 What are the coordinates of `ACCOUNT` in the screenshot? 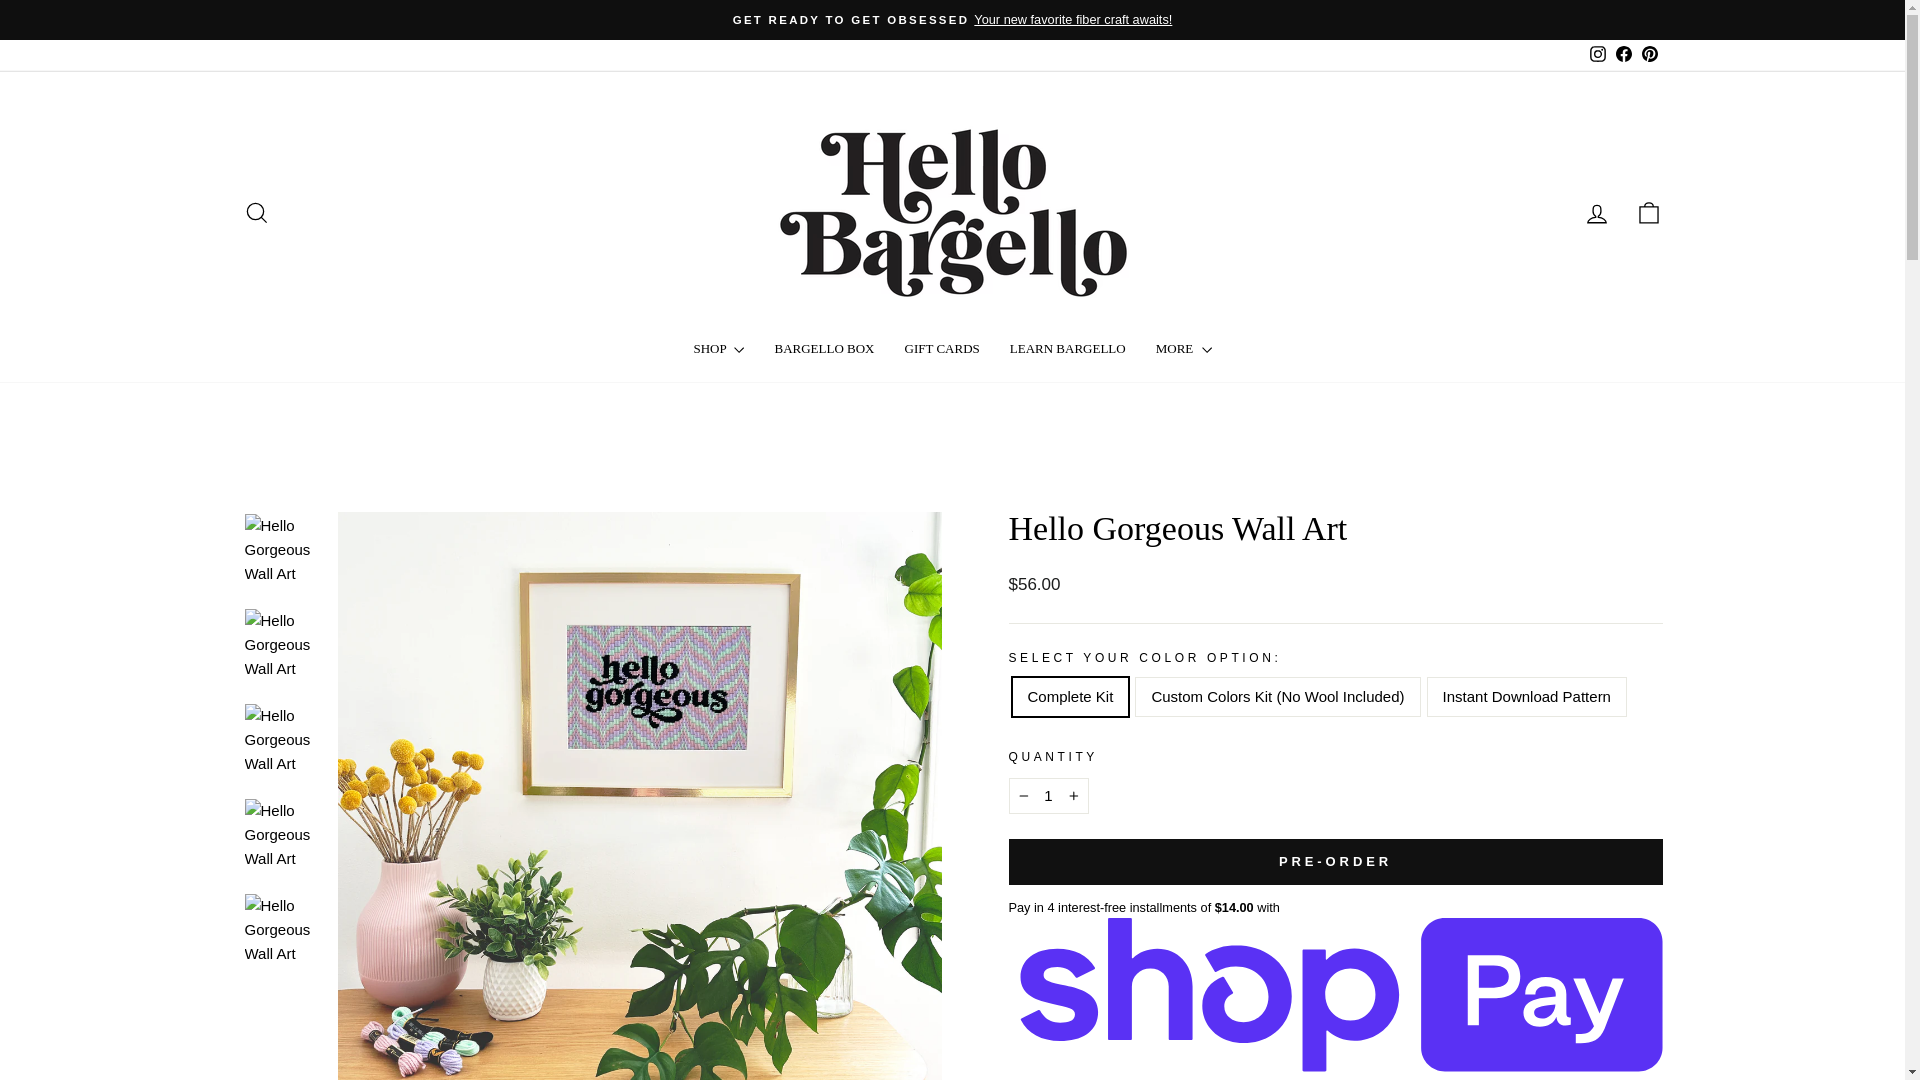 It's located at (1597, 54).